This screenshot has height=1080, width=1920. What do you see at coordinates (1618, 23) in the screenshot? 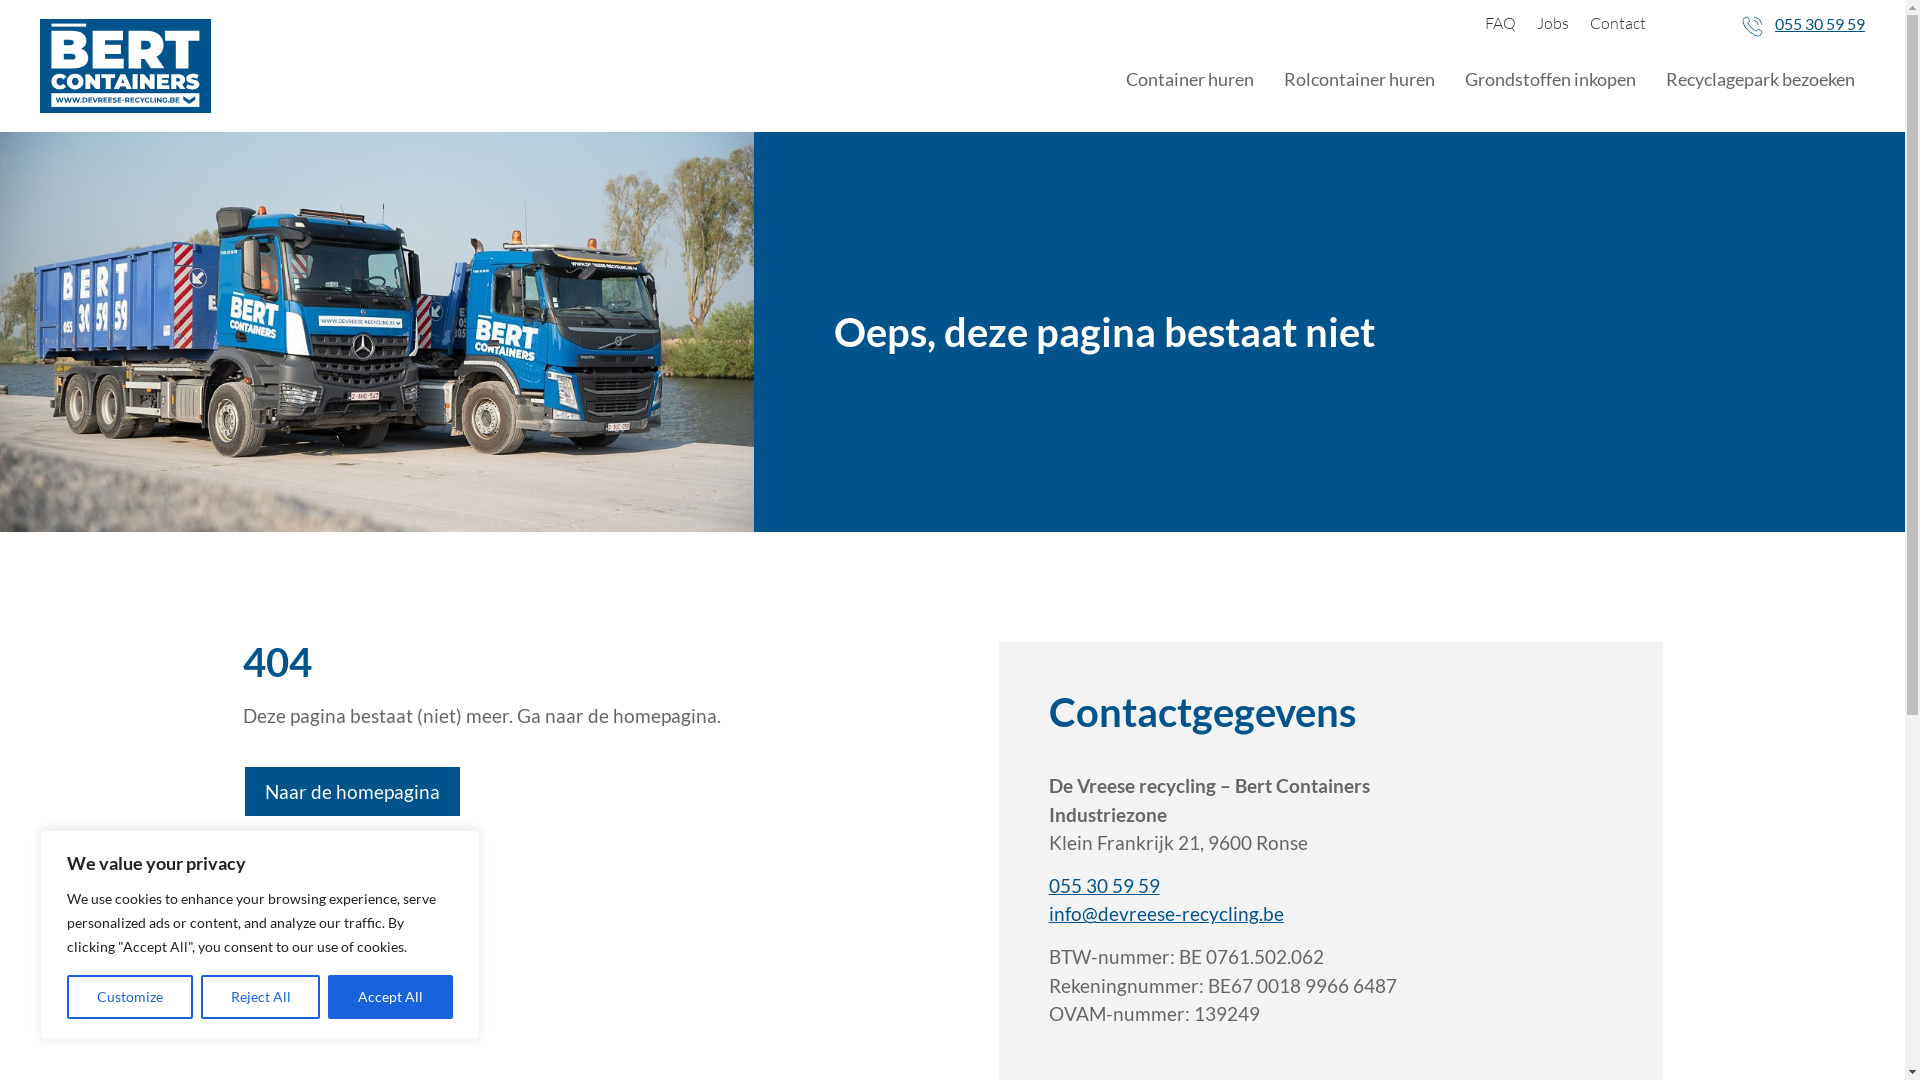
I see `Contact` at bounding box center [1618, 23].